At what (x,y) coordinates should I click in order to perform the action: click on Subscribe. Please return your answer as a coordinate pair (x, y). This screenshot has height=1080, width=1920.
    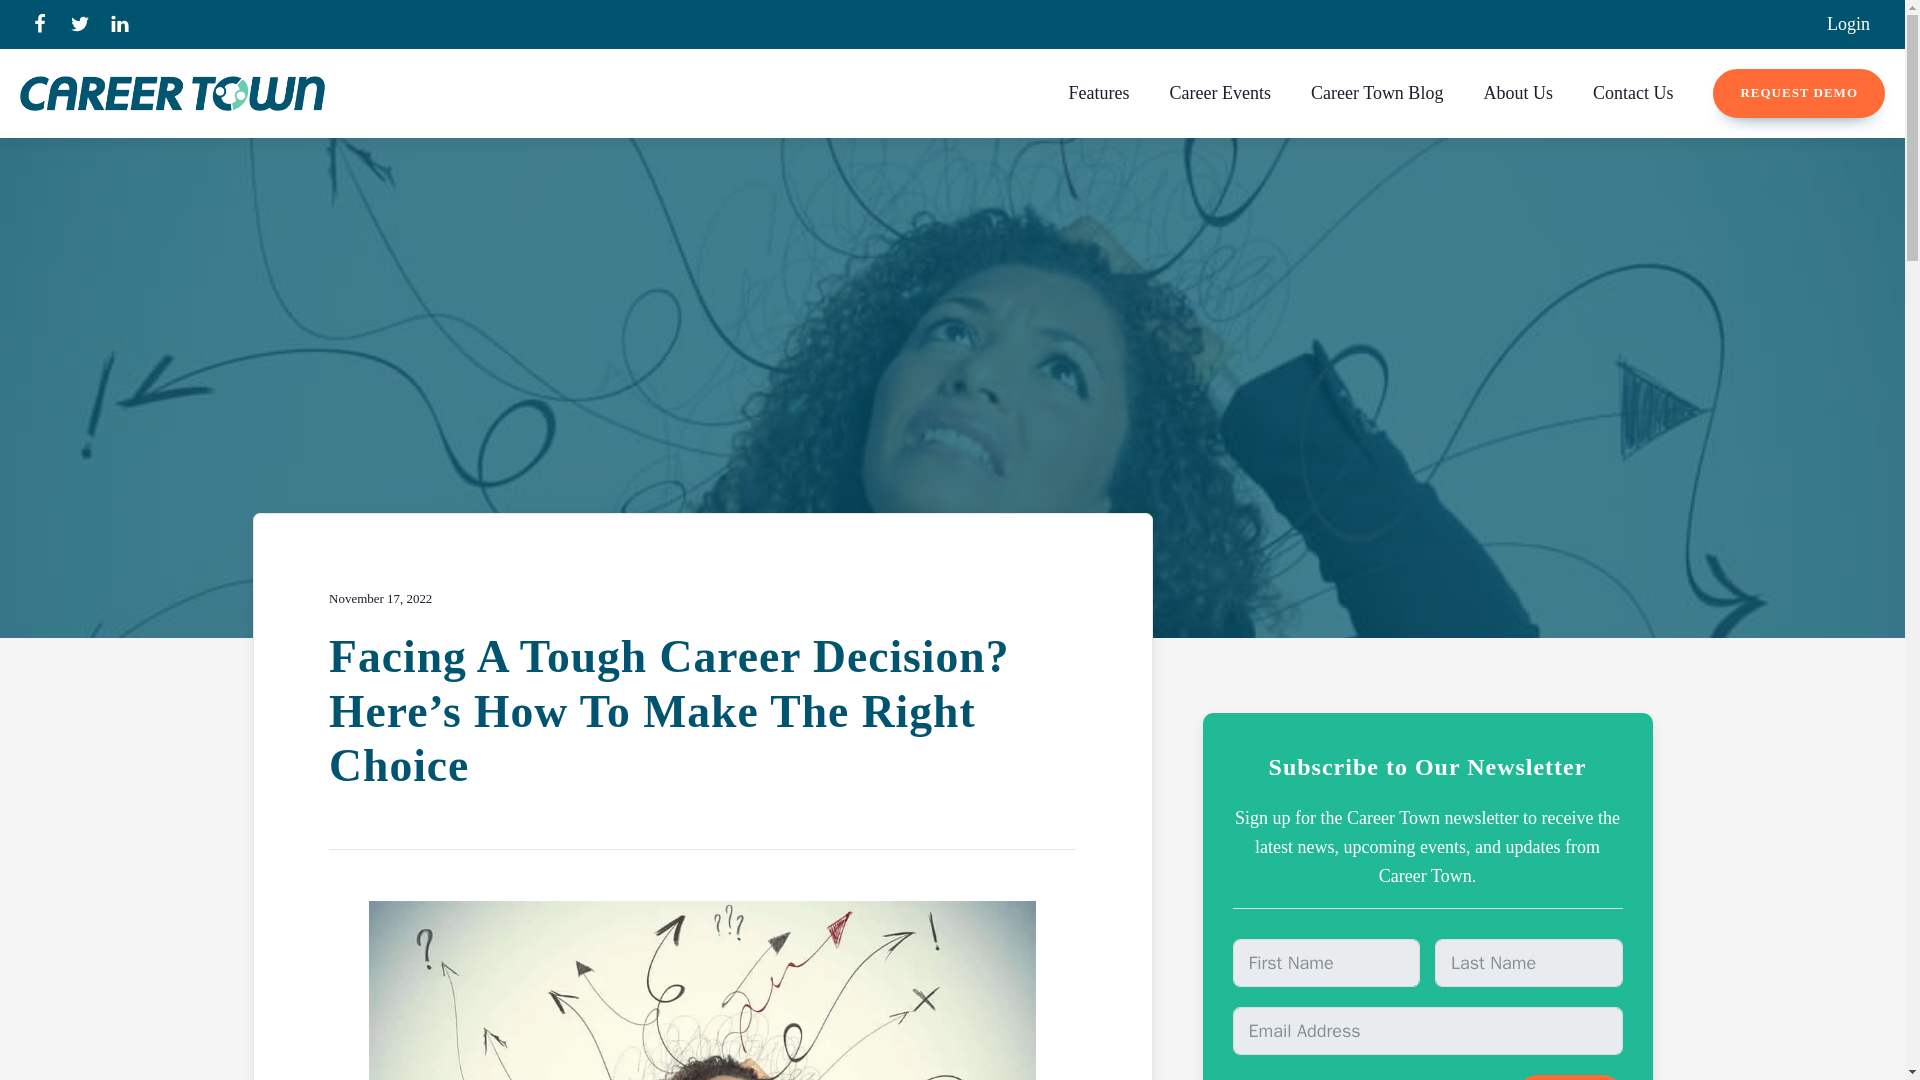
    Looking at the image, I should click on (1569, 1077).